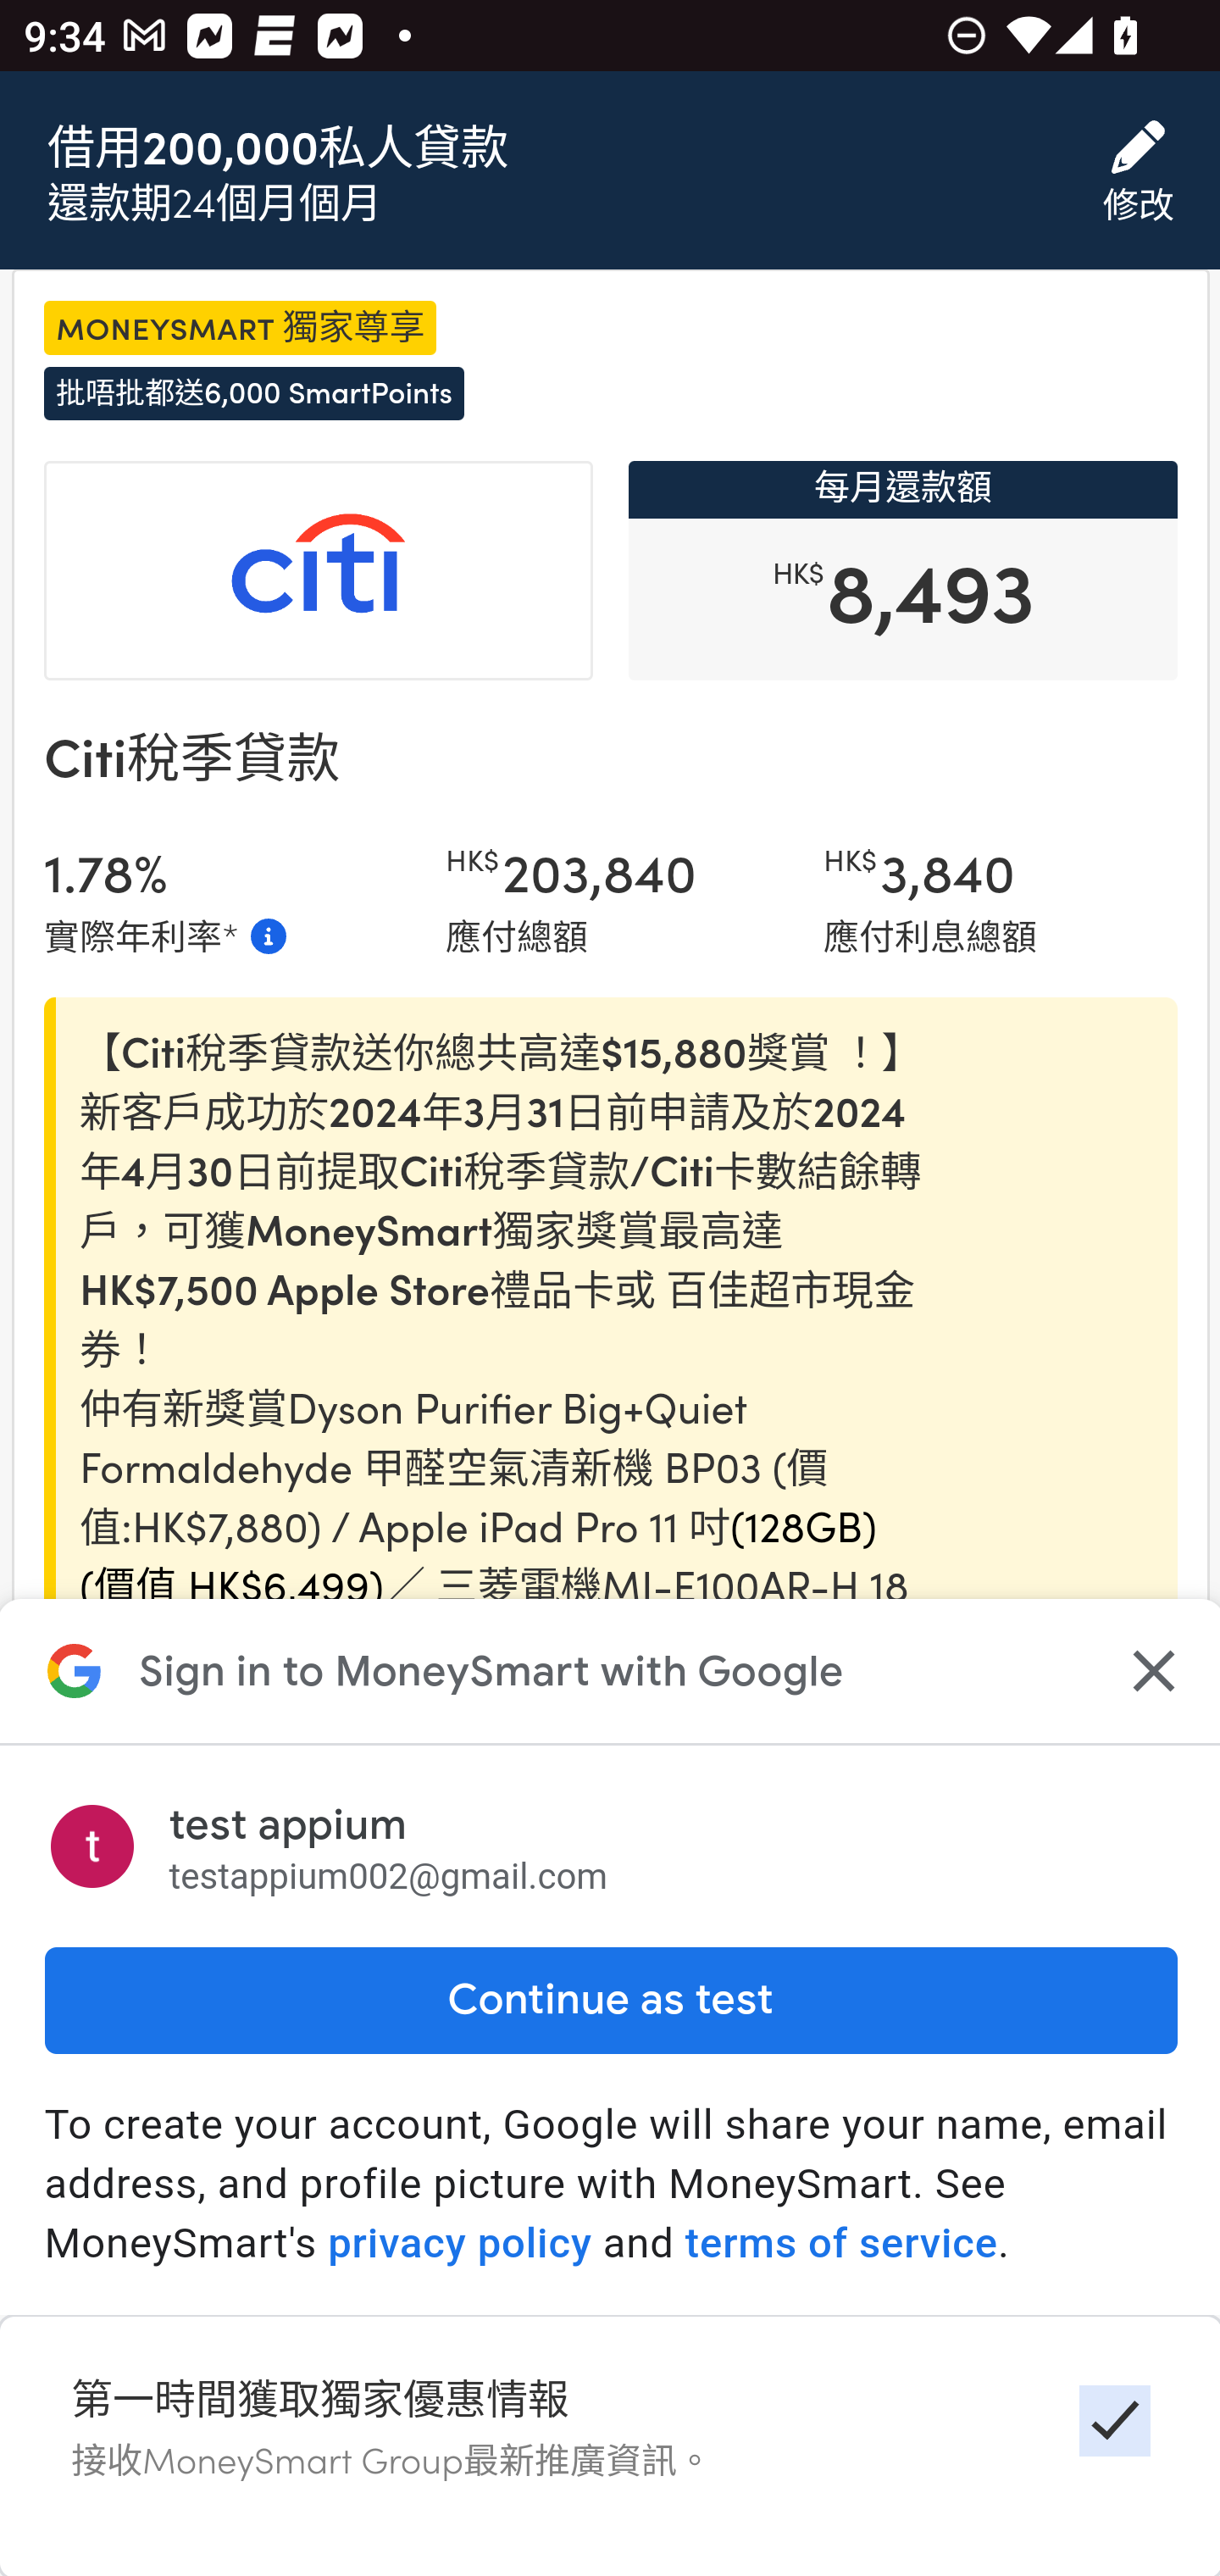  Describe the element at coordinates (840, 2244) in the screenshot. I see `terms of service` at that location.